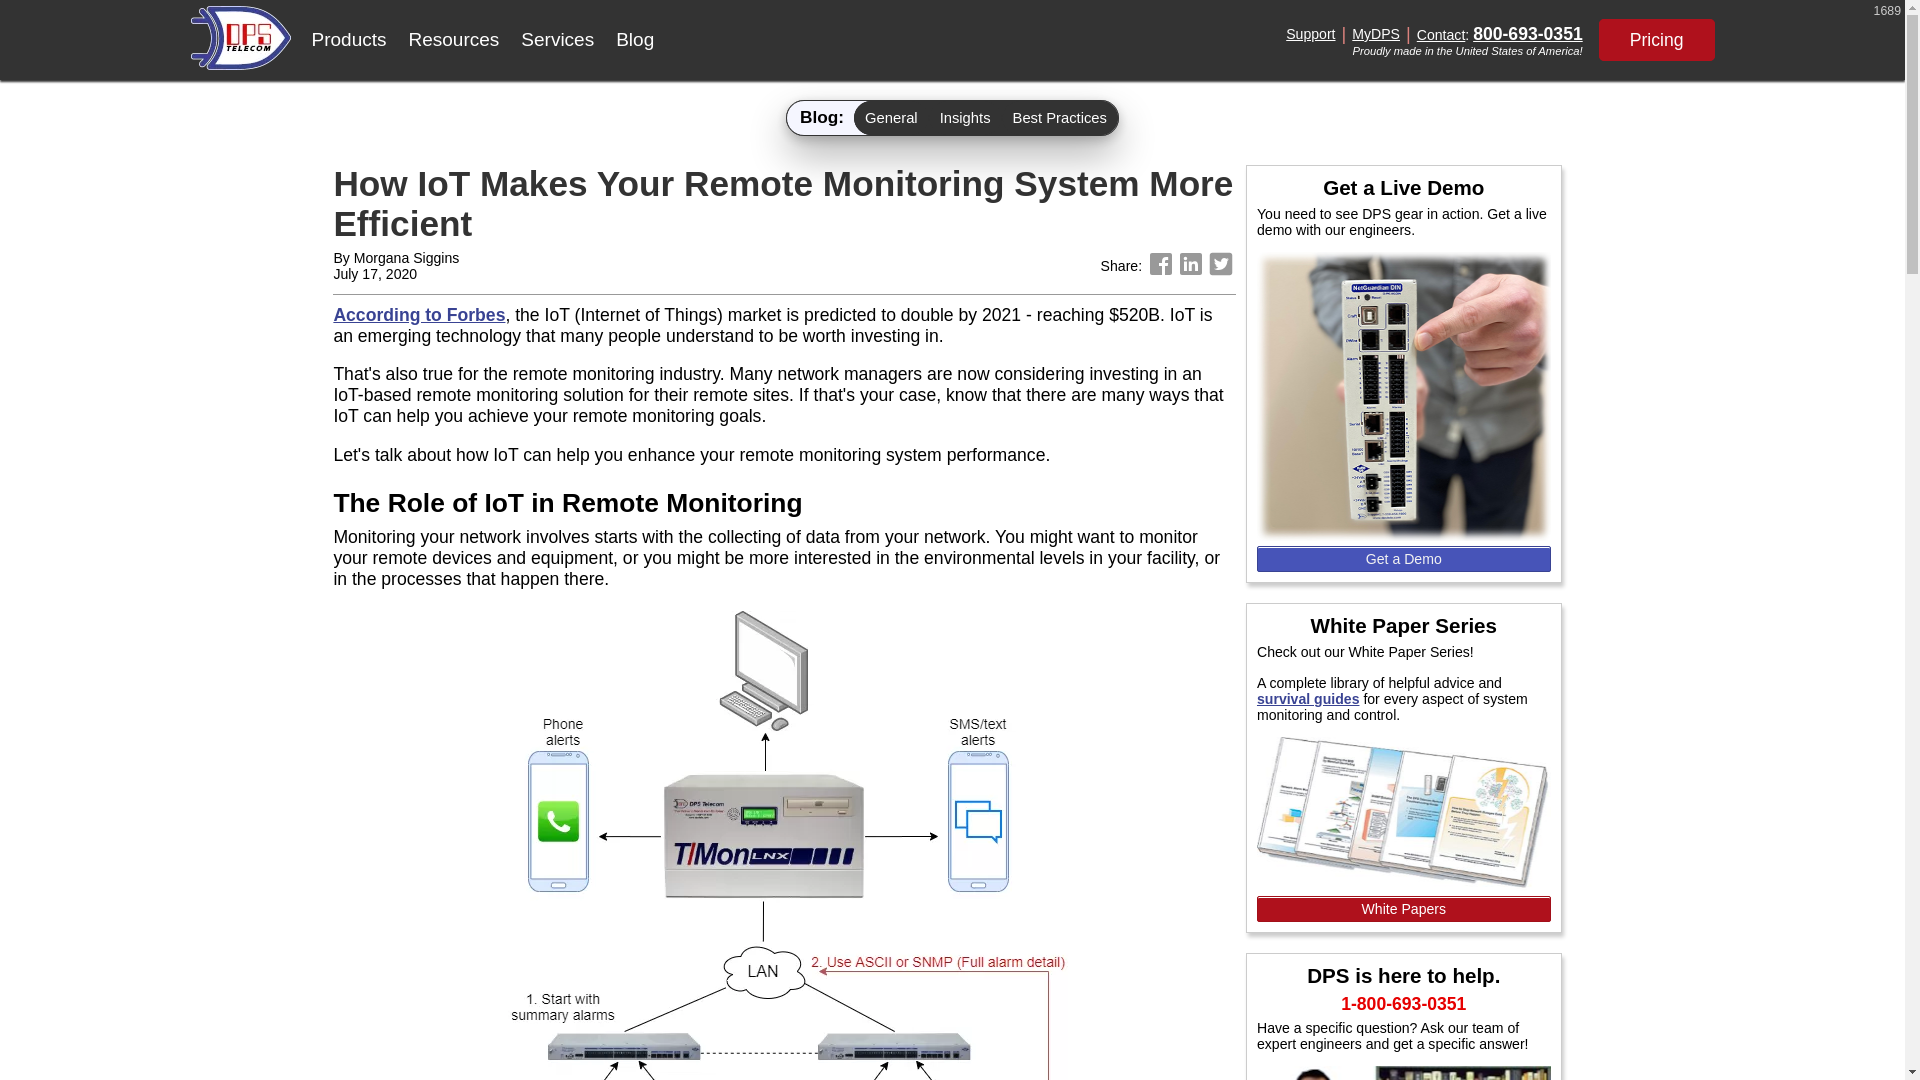 This screenshot has width=1920, height=1080. Describe the element at coordinates (1656, 39) in the screenshot. I see `Pricing` at that location.